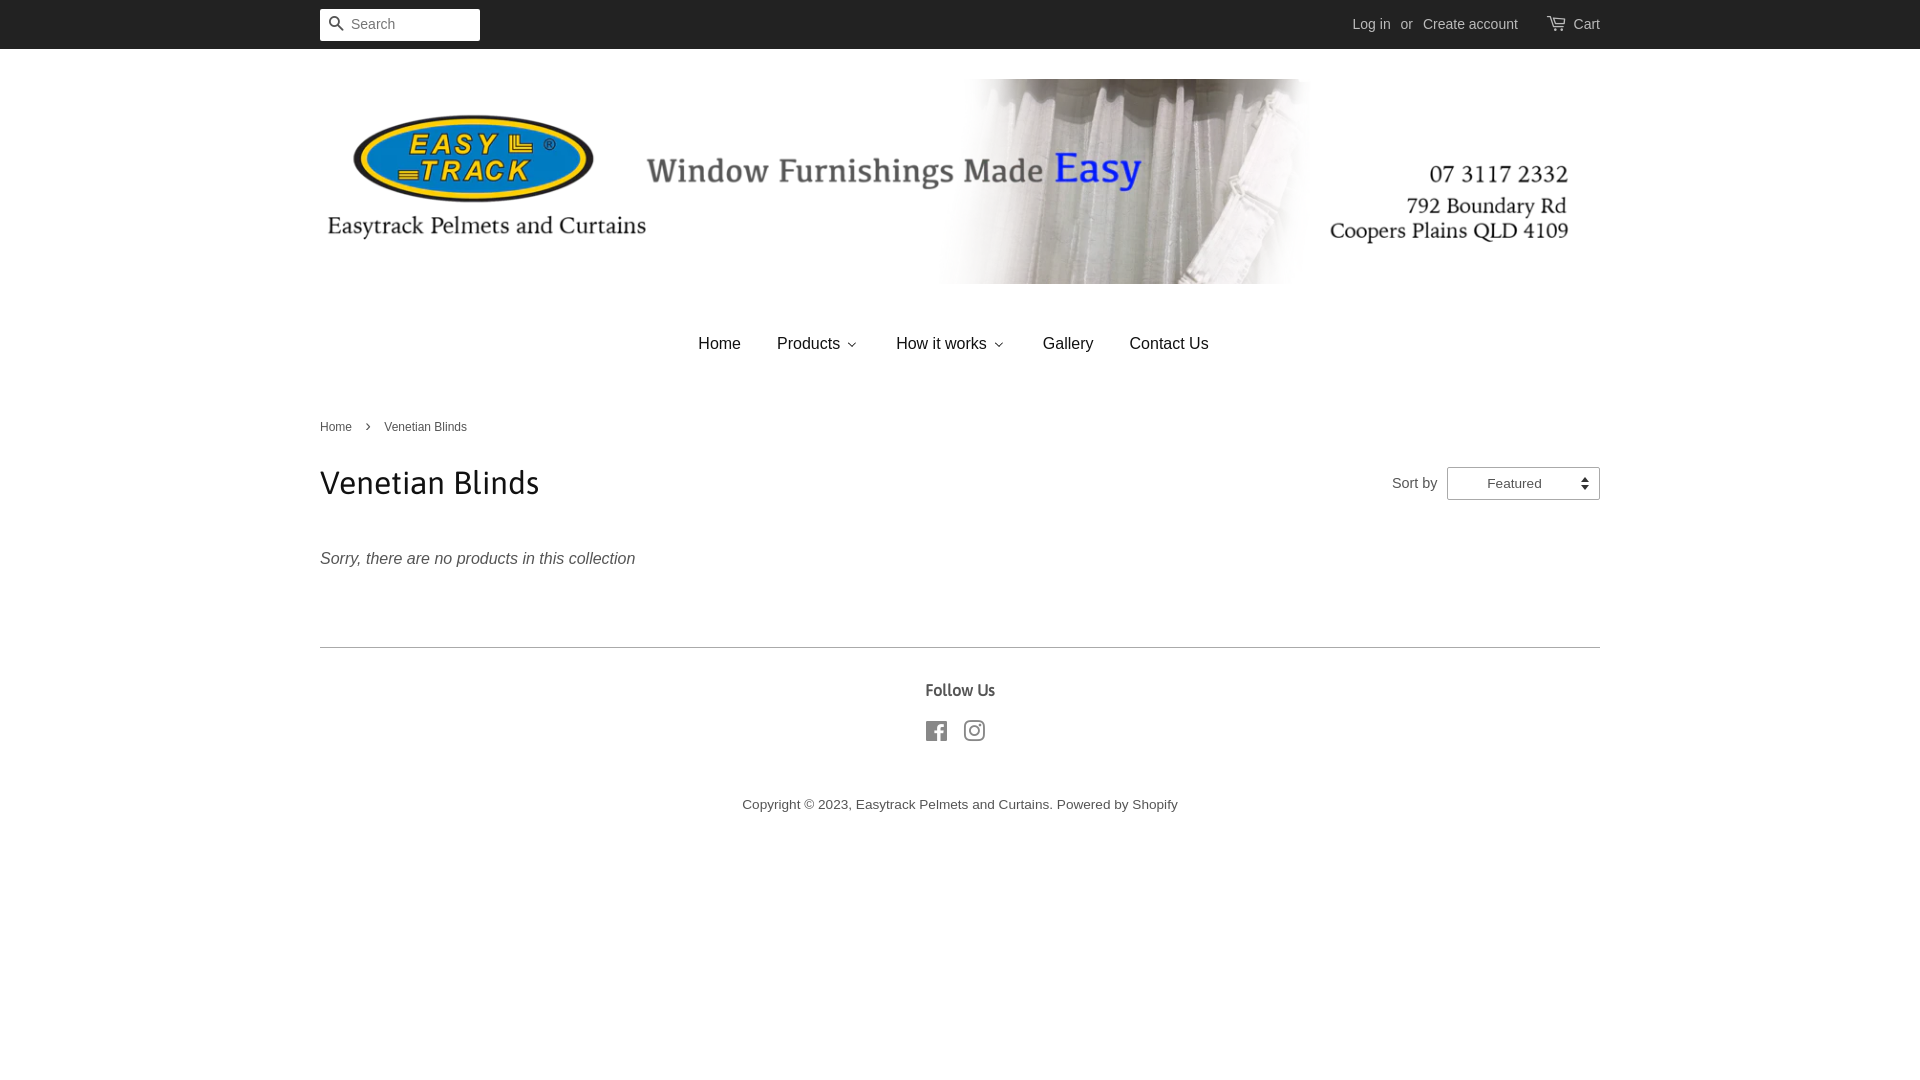 Image resolution: width=1920 pixels, height=1080 pixels. What do you see at coordinates (338, 427) in the screenshot?
I see `Home` at bounding box center [338, 427].